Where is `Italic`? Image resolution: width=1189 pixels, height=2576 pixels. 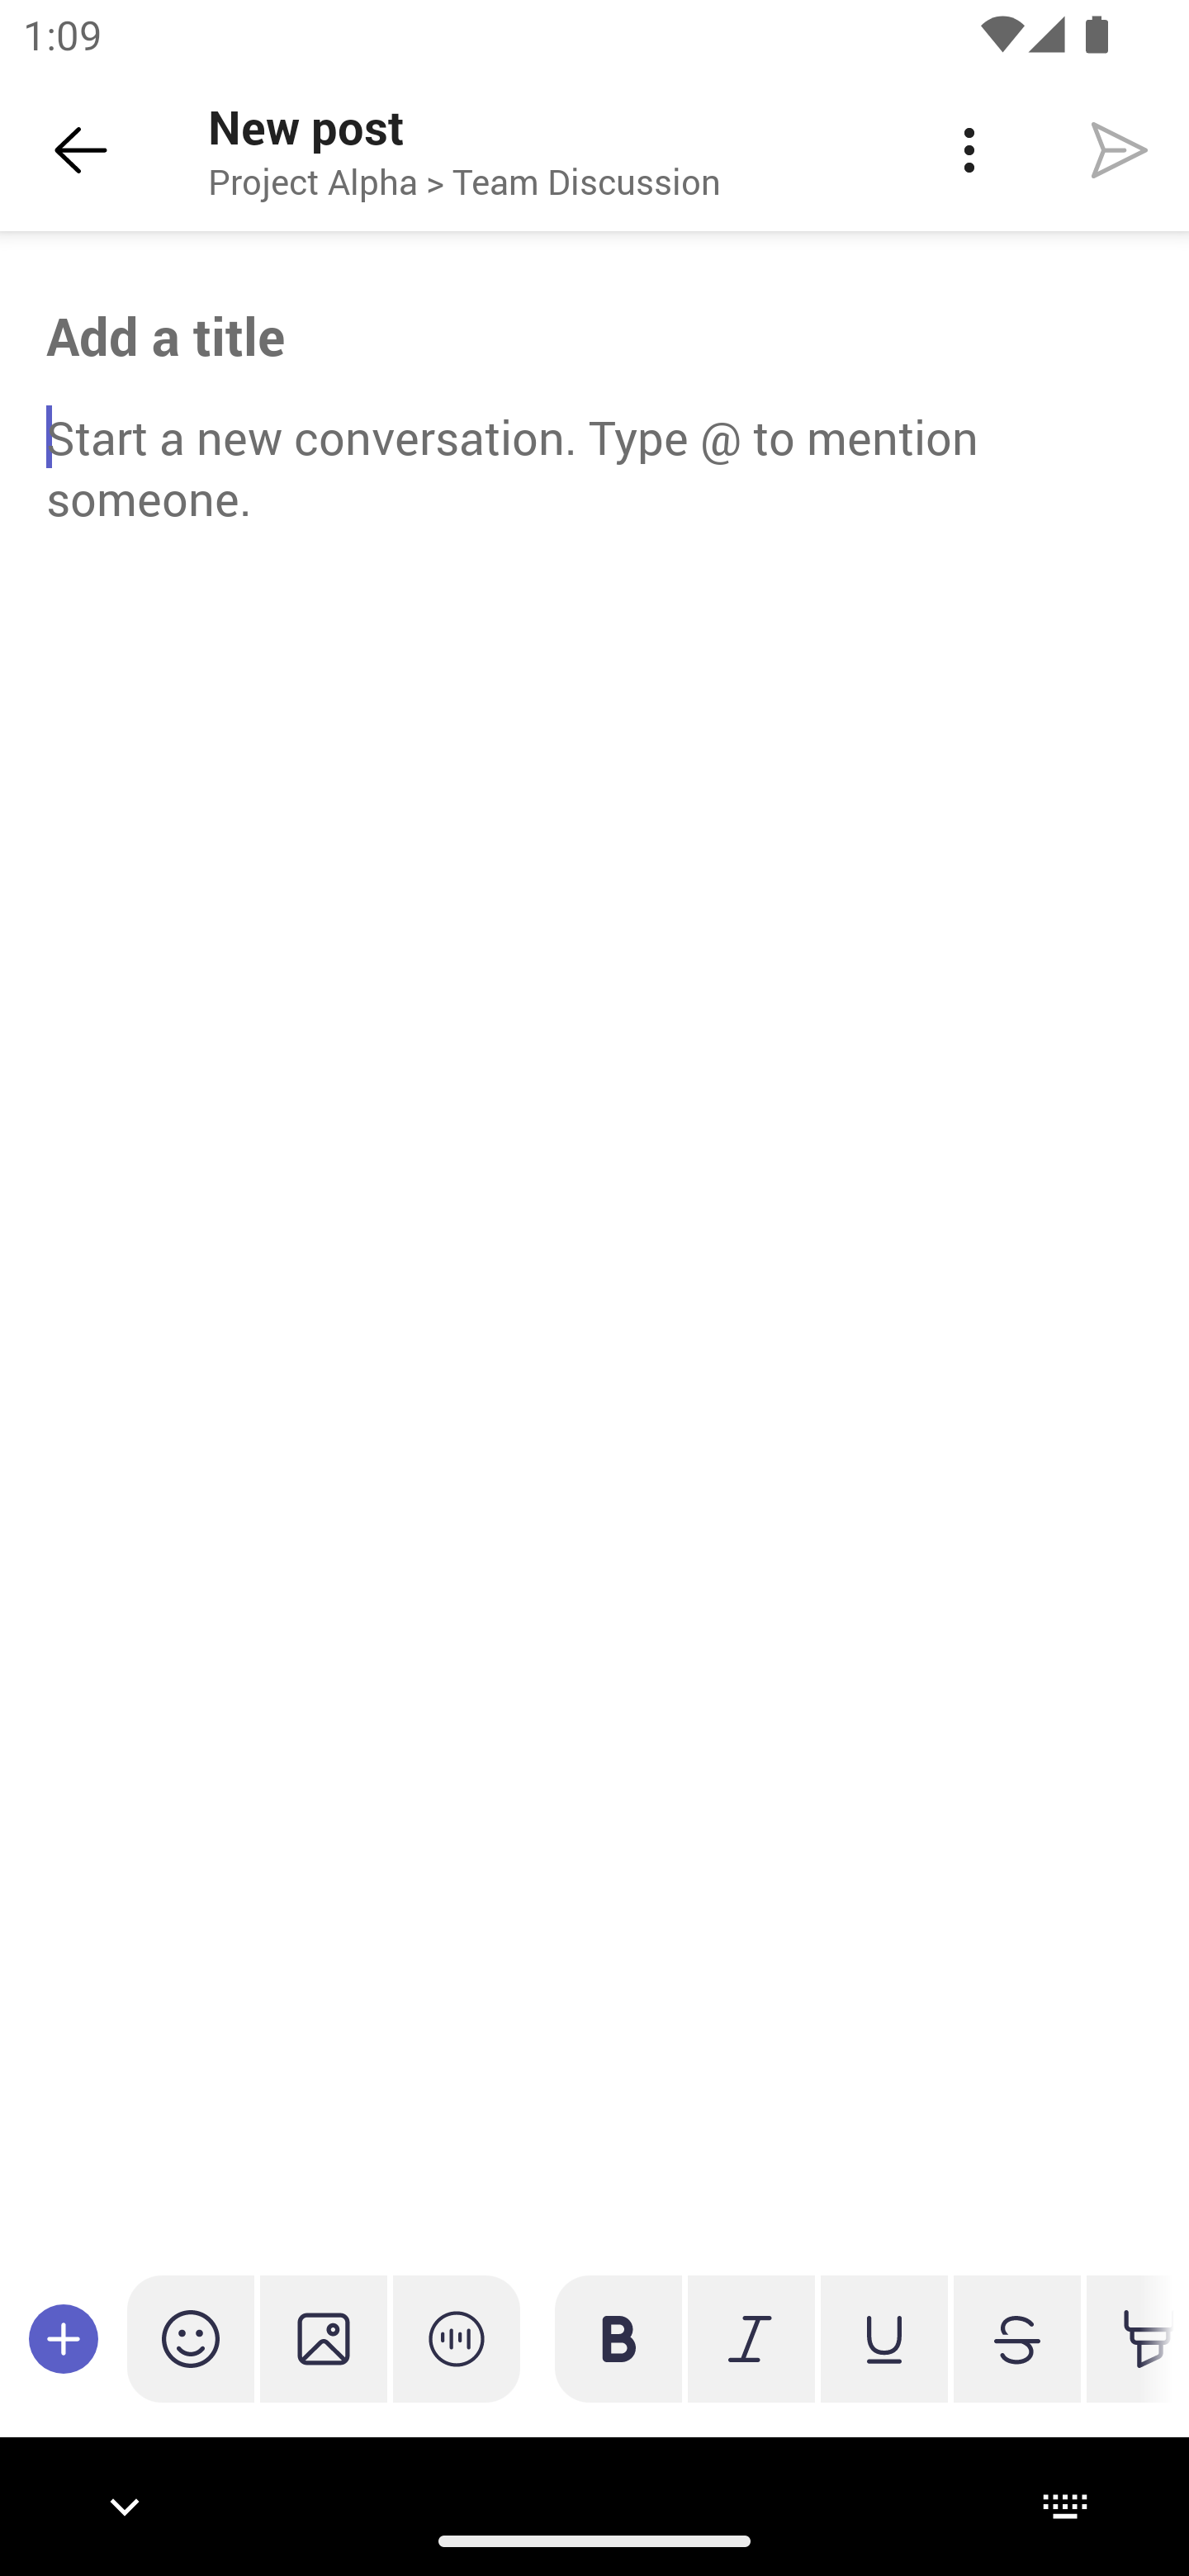 Italic is located at coordinates (751, 2338).